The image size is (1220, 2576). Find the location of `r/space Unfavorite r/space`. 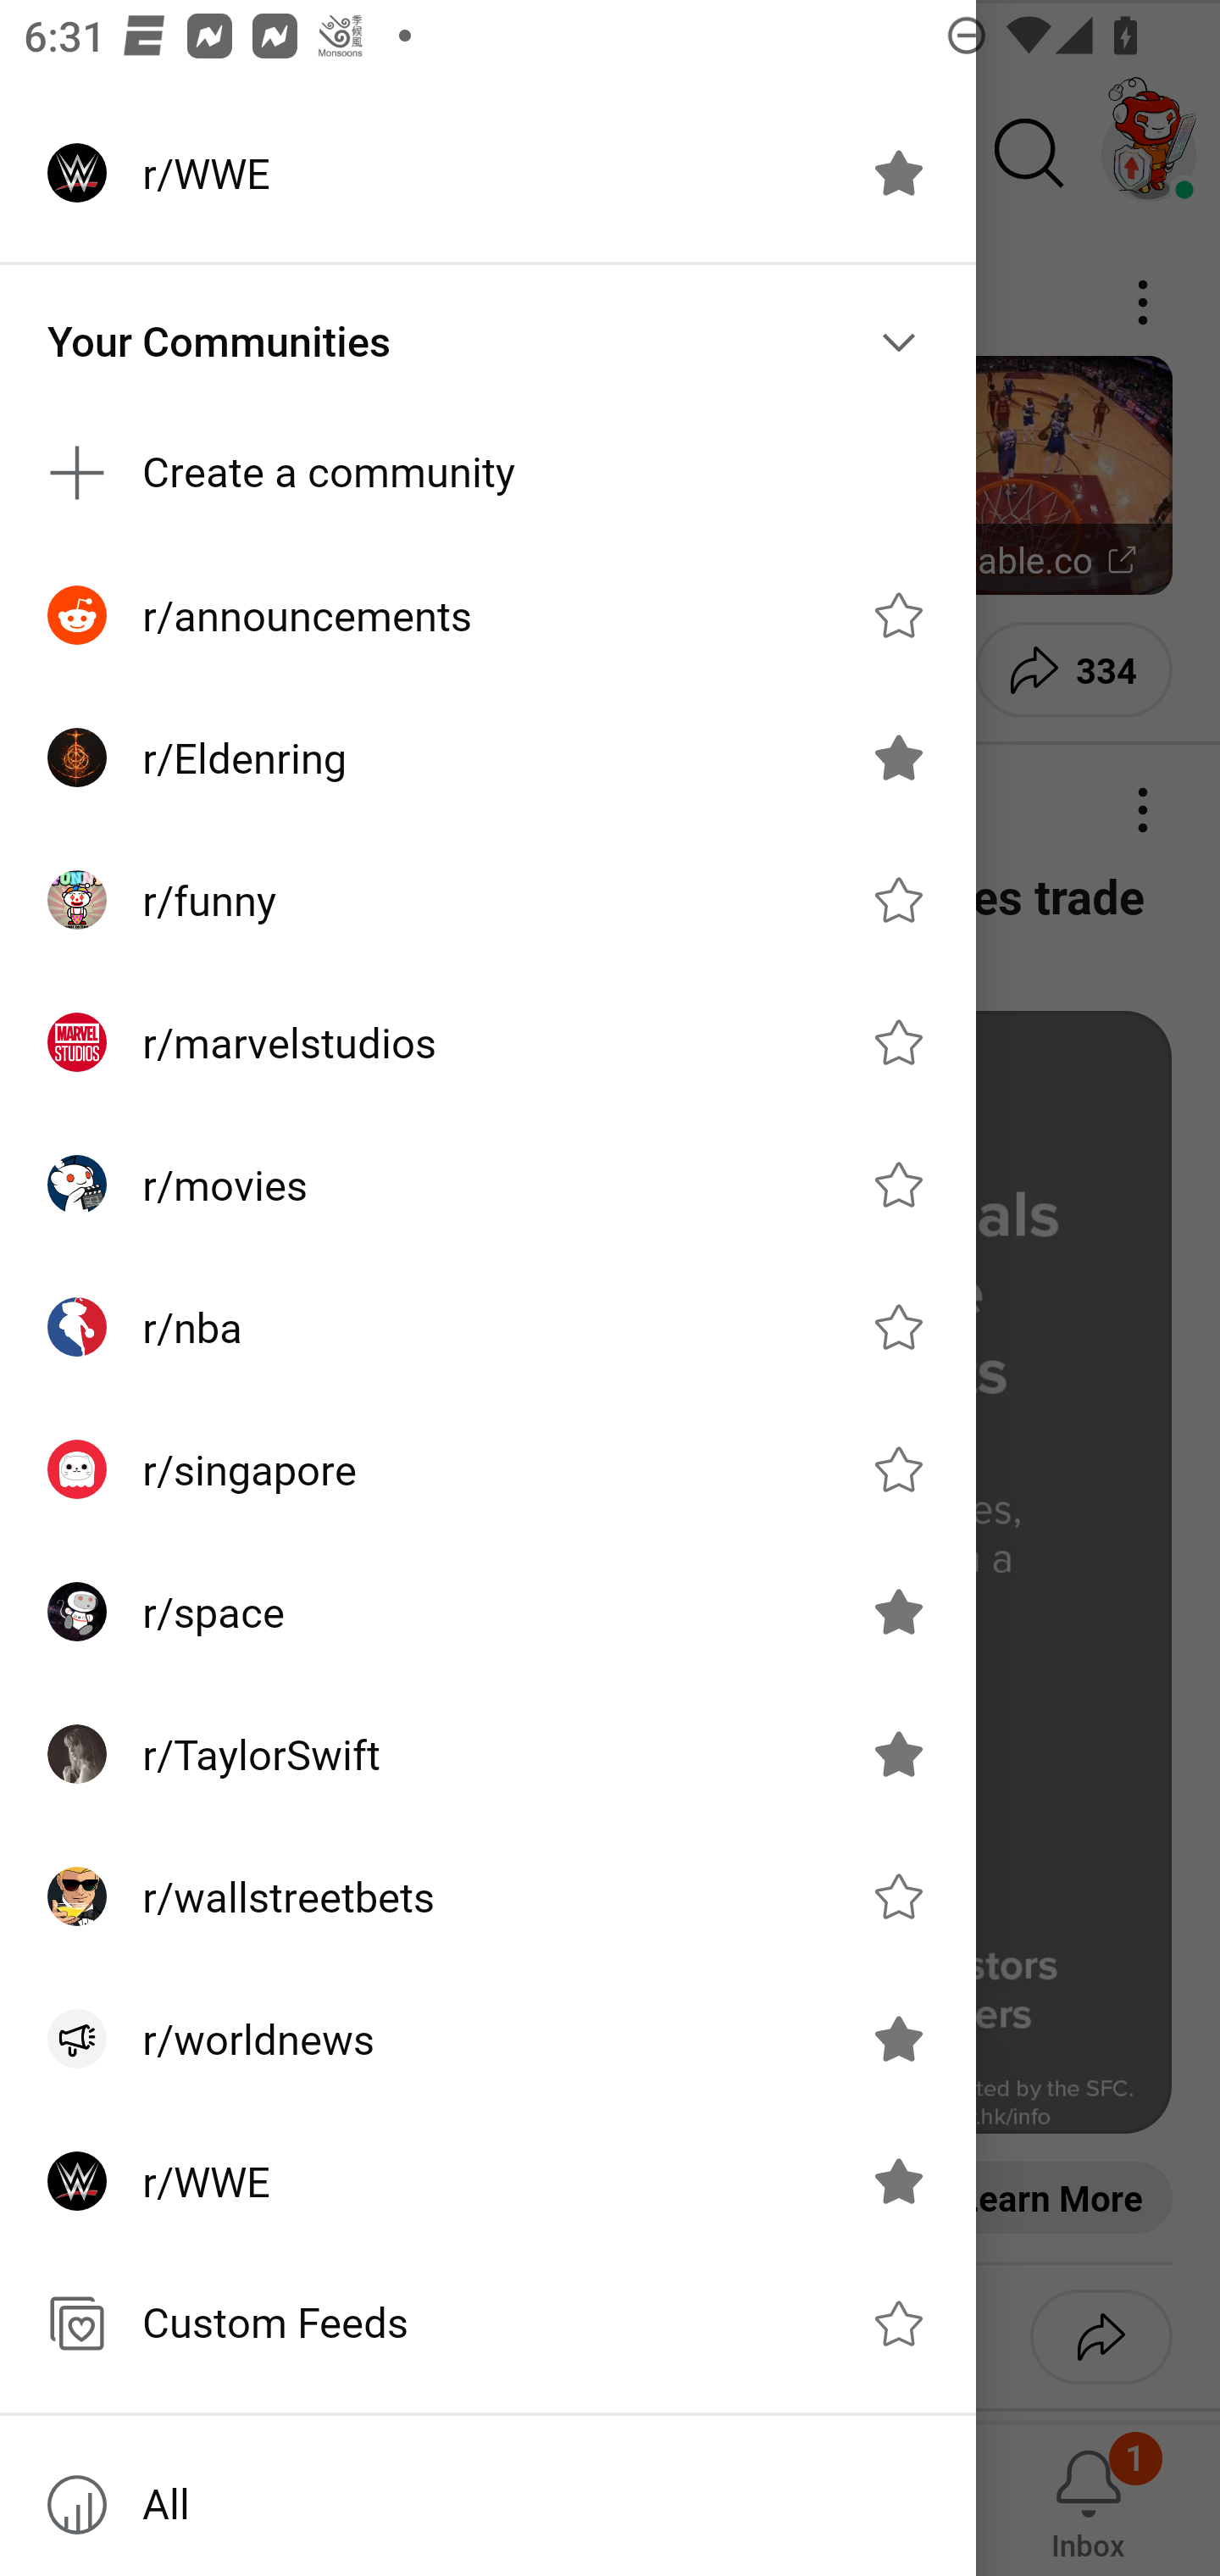

r/space Unfavorite r/space is located at coordinates (488, 1611).